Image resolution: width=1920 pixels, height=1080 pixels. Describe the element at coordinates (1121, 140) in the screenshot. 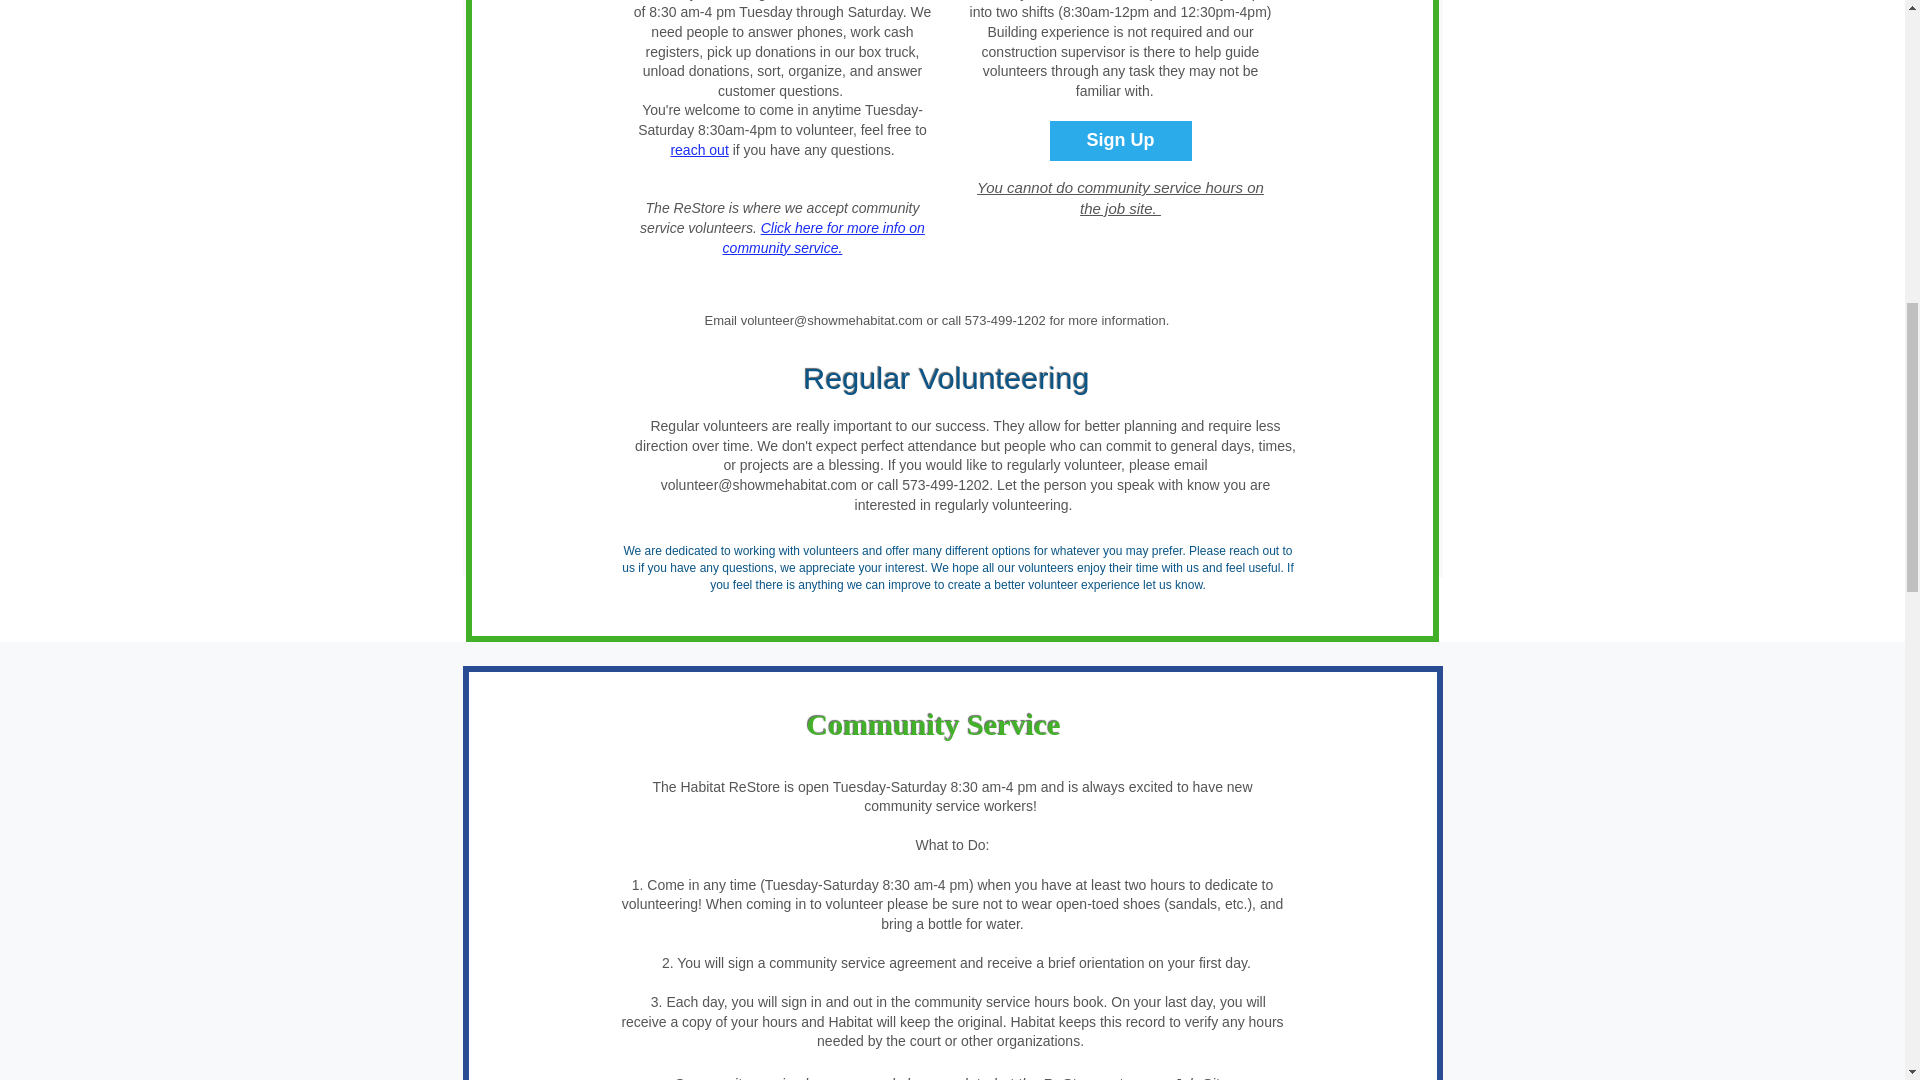

I see `Sign Up` at that location.